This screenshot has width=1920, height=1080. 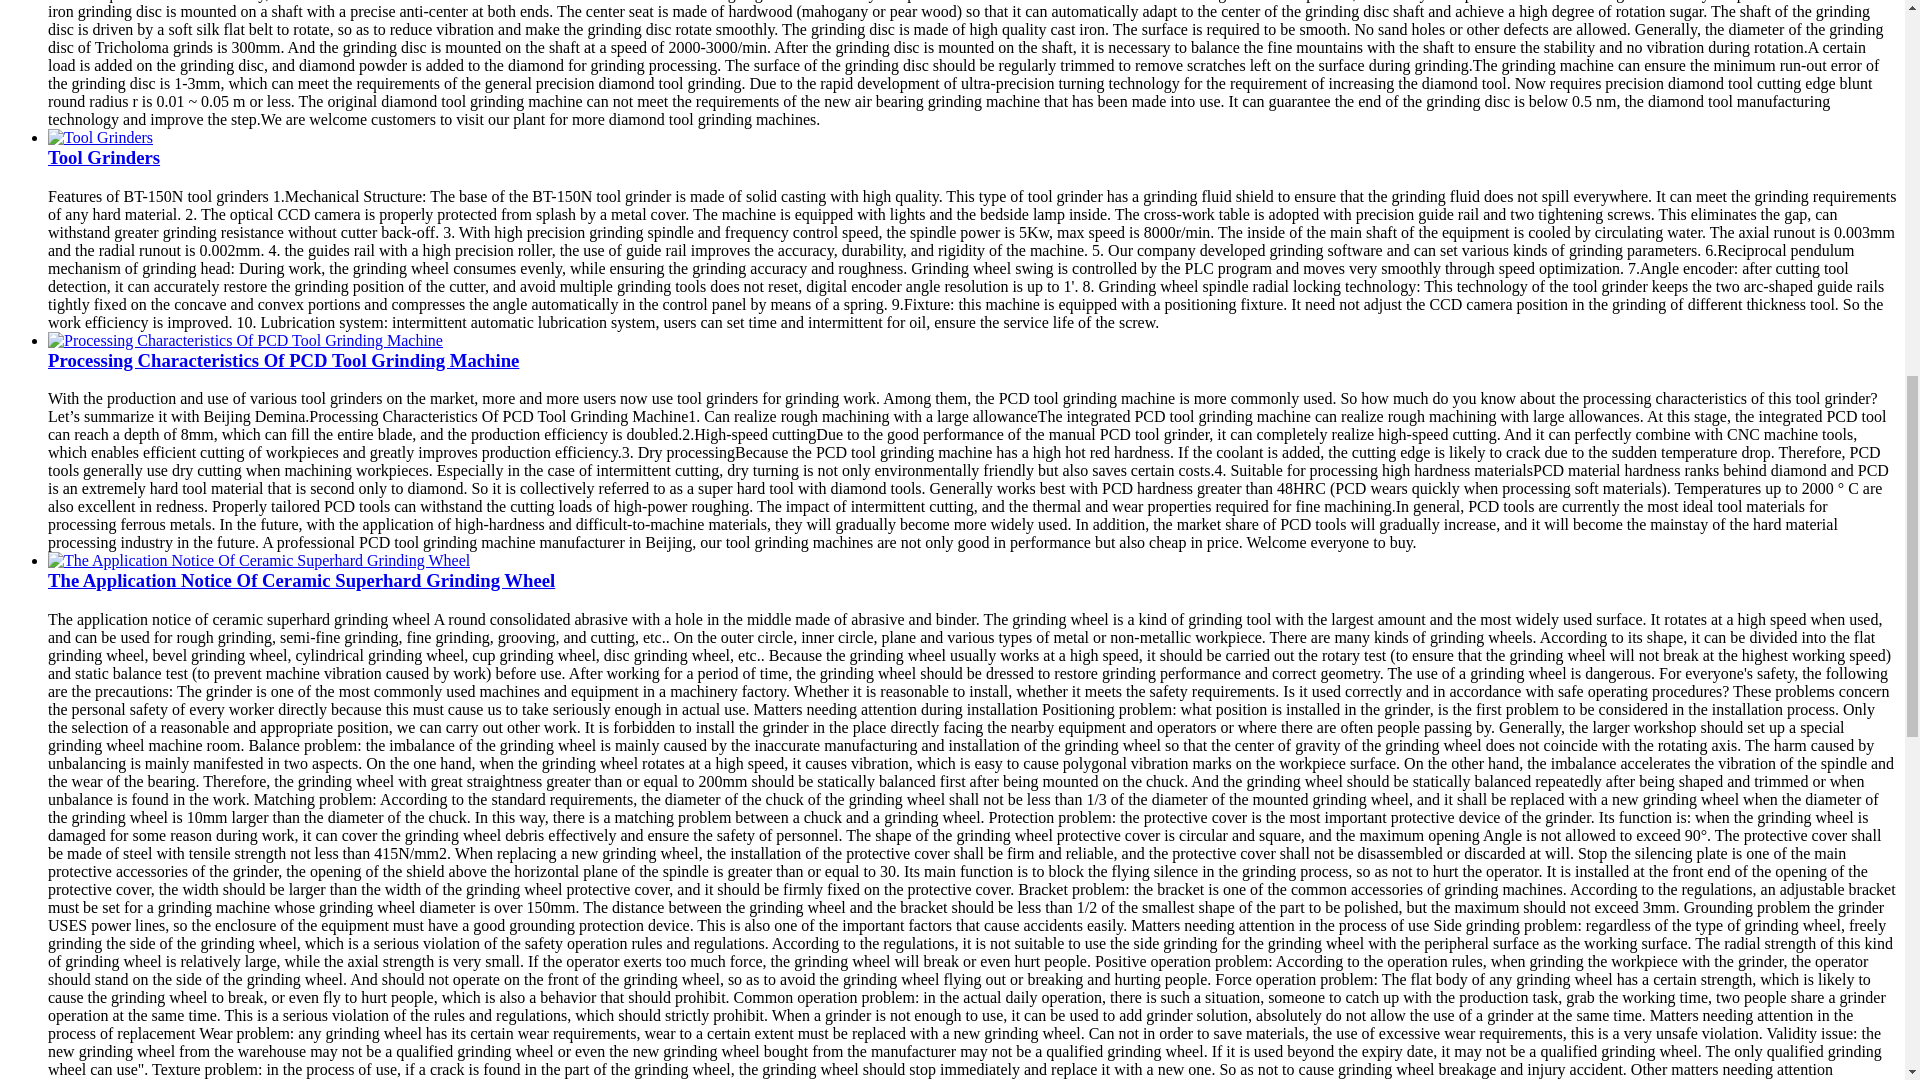 I want to click on Tool Grinders, so click(x=100, y=137).